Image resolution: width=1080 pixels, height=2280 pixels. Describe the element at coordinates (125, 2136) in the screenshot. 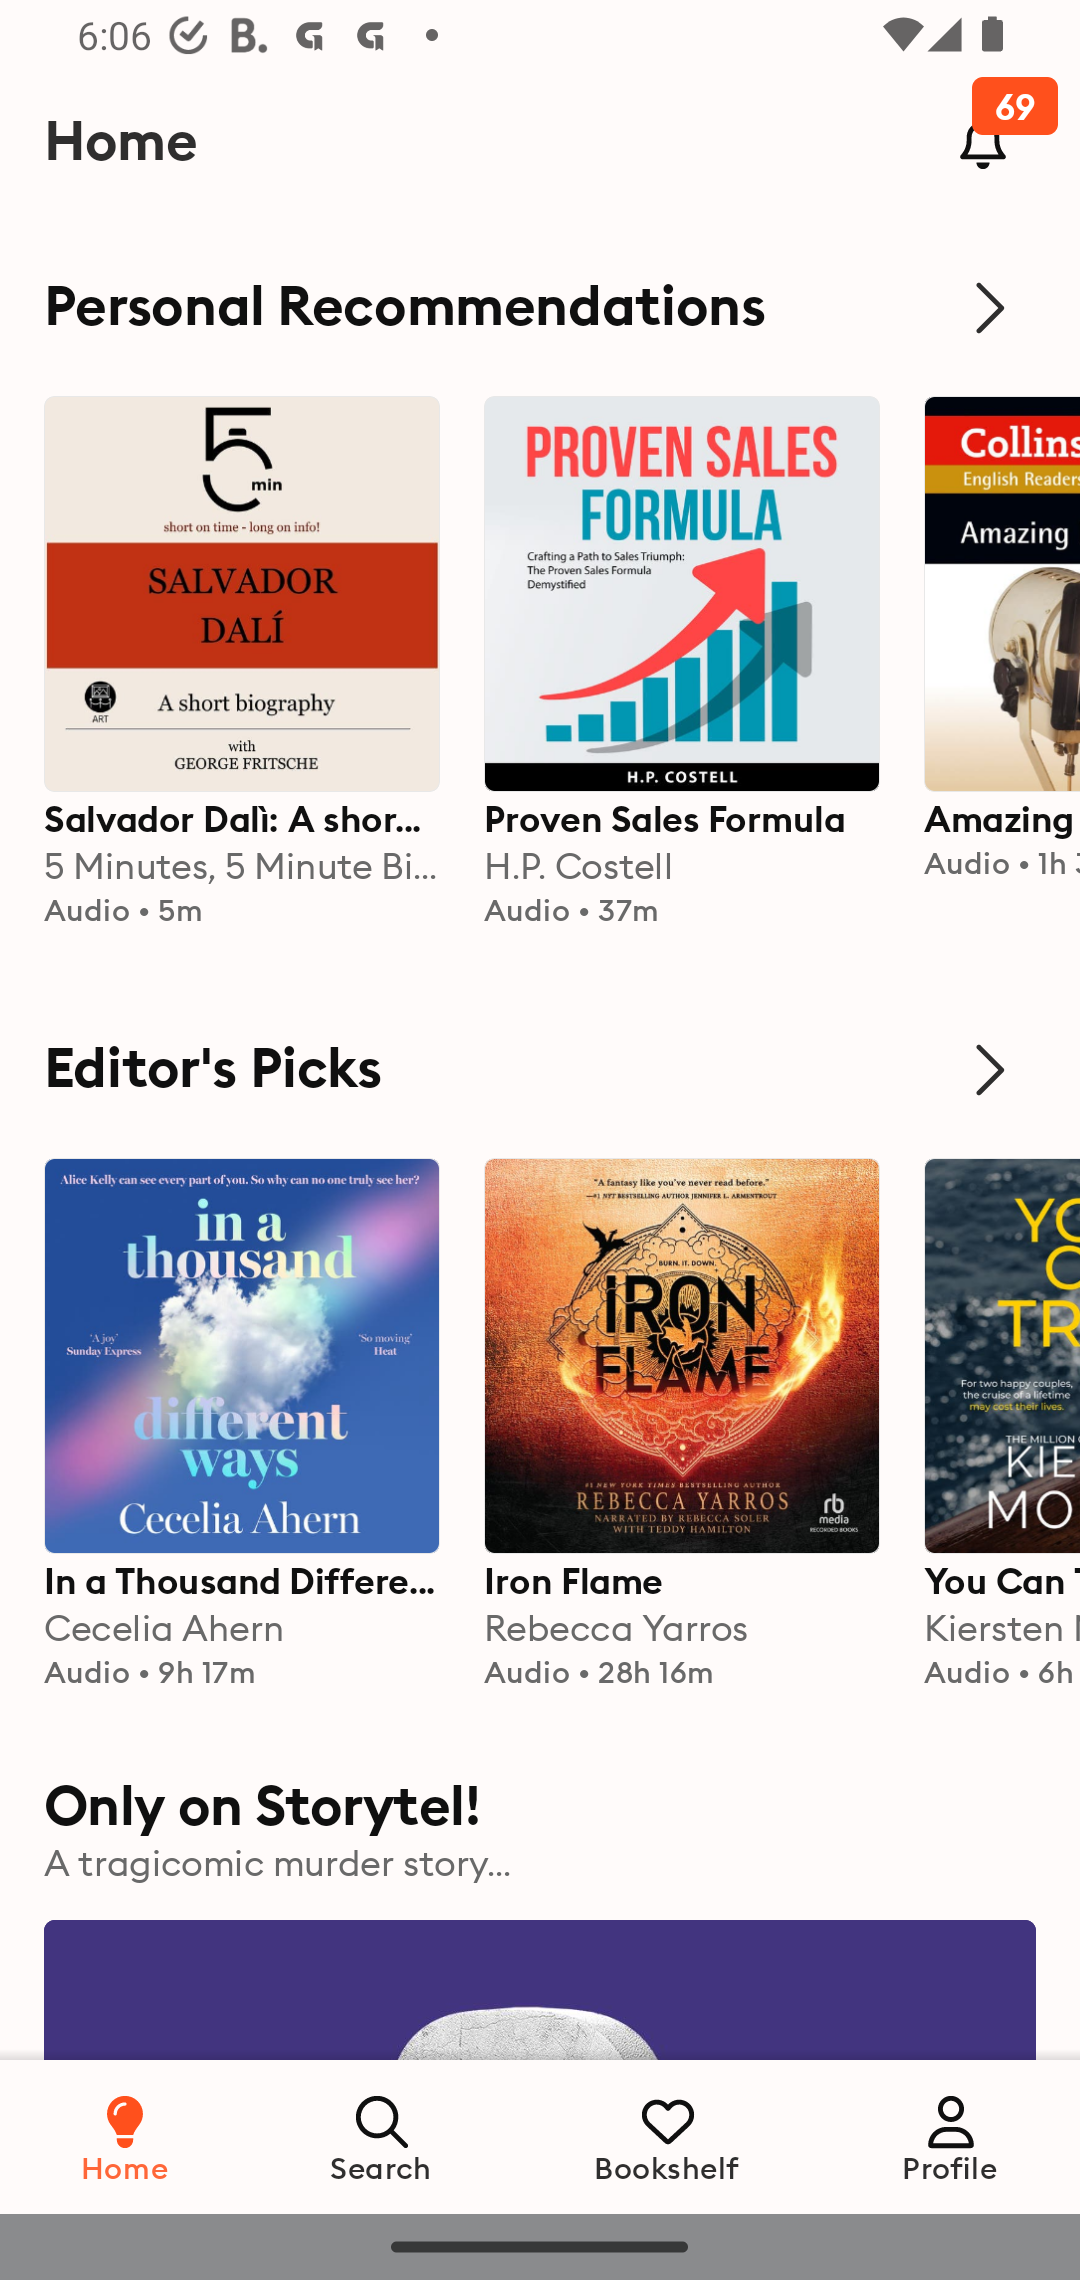

I see `Home` at that location.